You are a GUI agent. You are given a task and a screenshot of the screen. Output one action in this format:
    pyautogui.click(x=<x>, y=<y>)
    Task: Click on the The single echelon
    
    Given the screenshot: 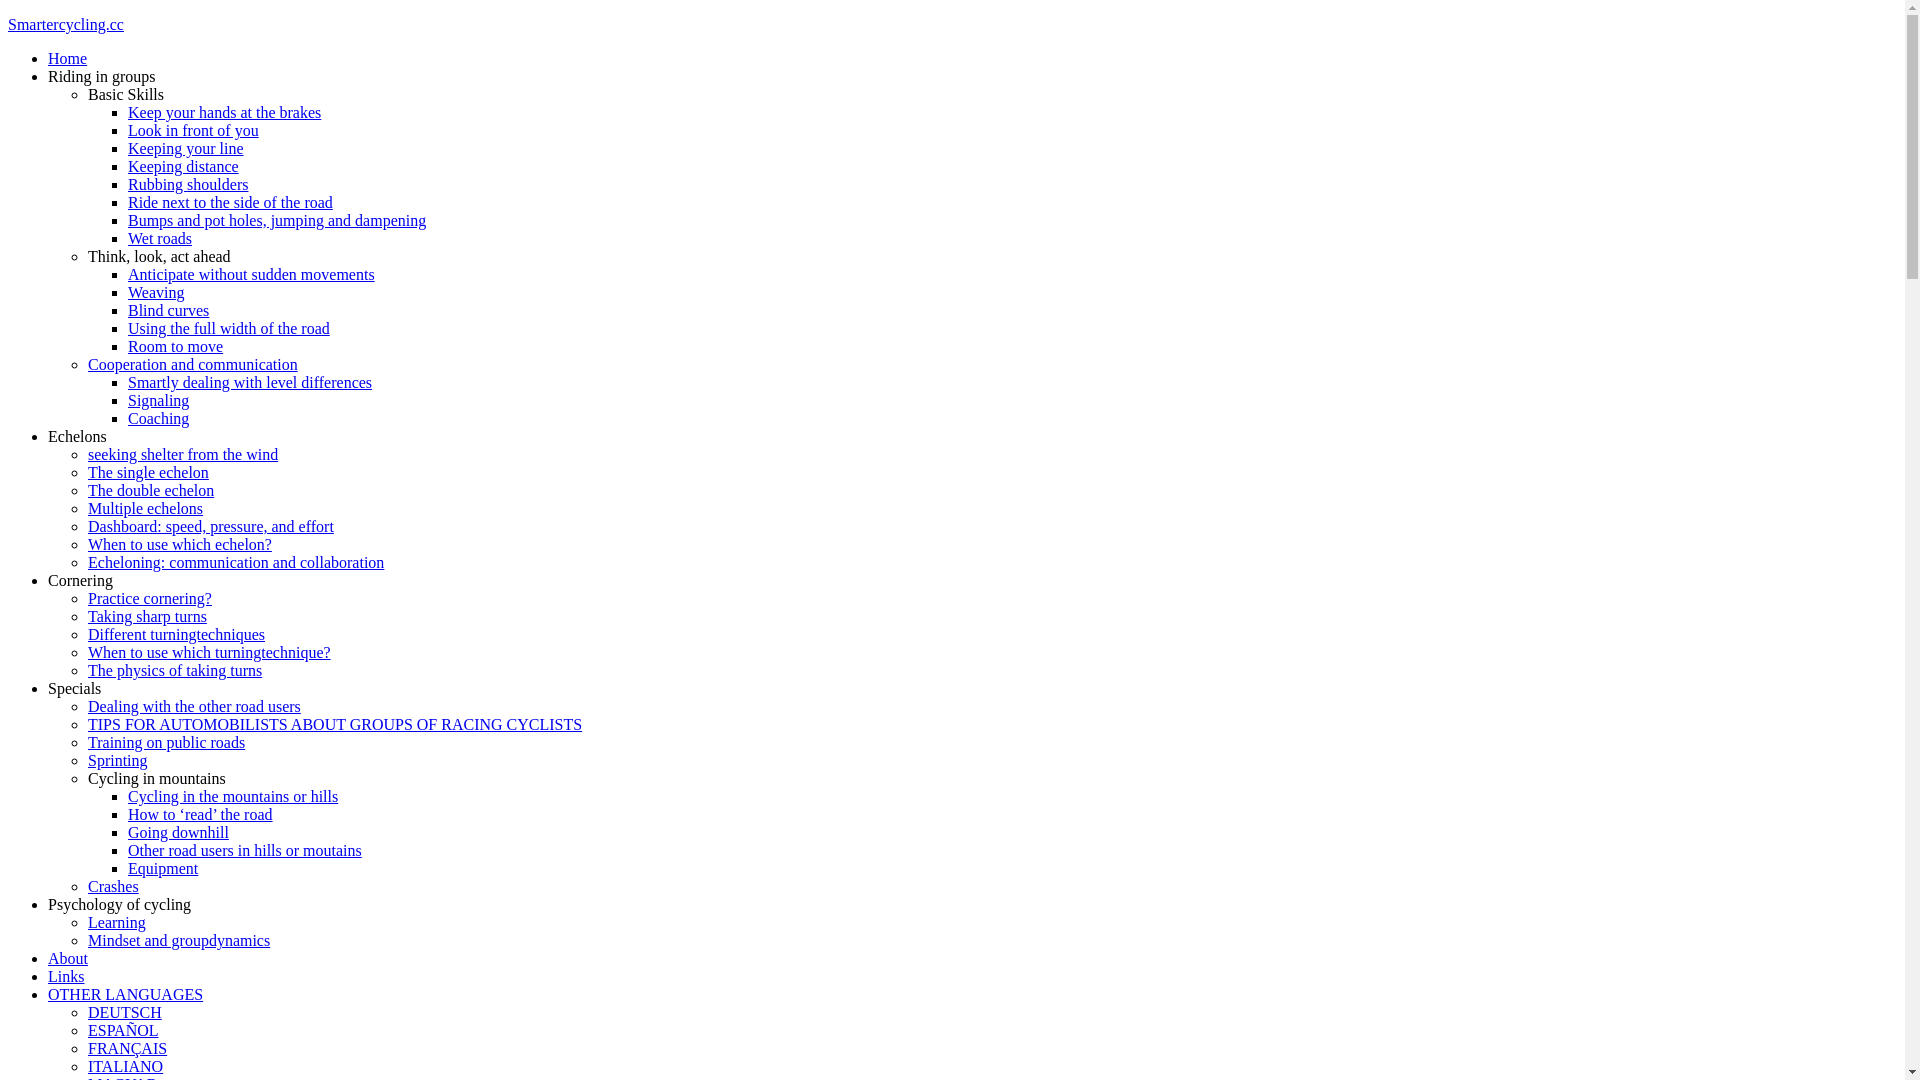 What is the action you would take?
    pyautogui.click(x=148, y=472)
    